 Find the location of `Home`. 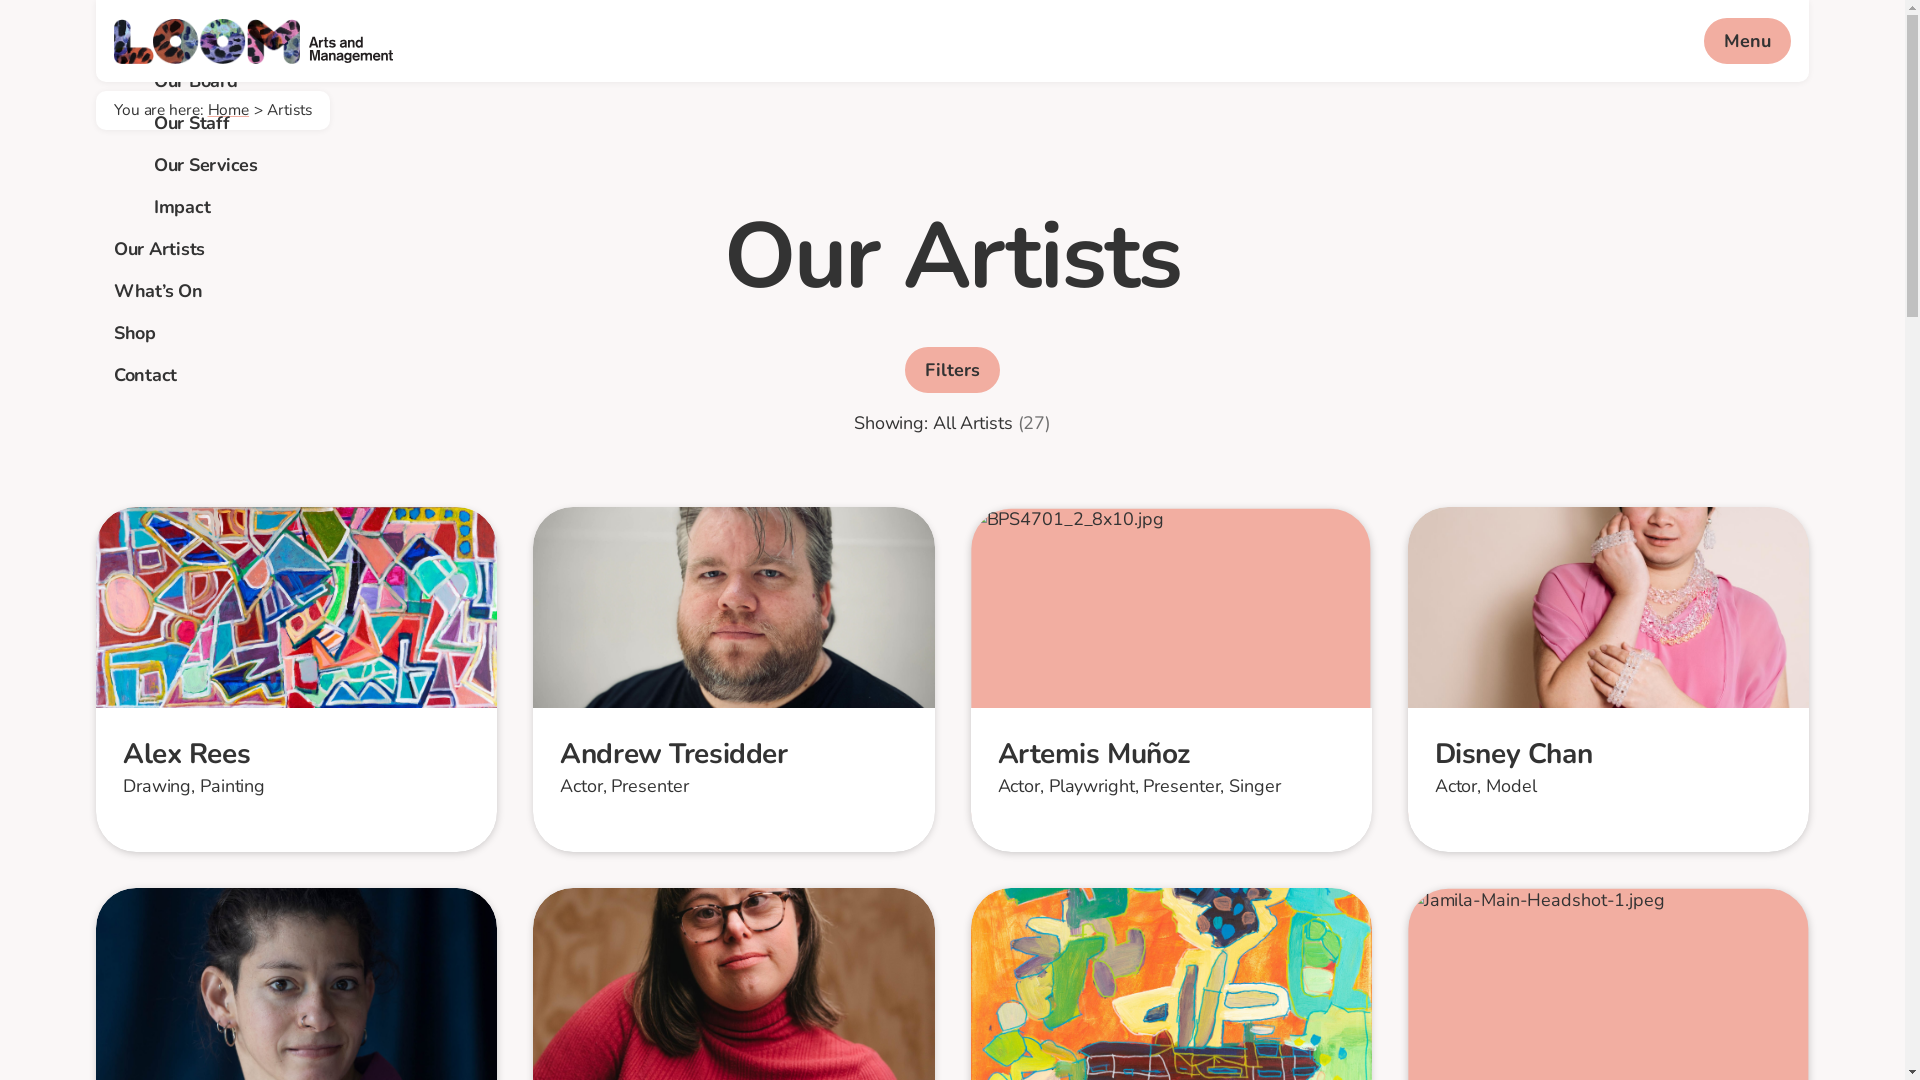

Home is located at coordinates (229, 110).